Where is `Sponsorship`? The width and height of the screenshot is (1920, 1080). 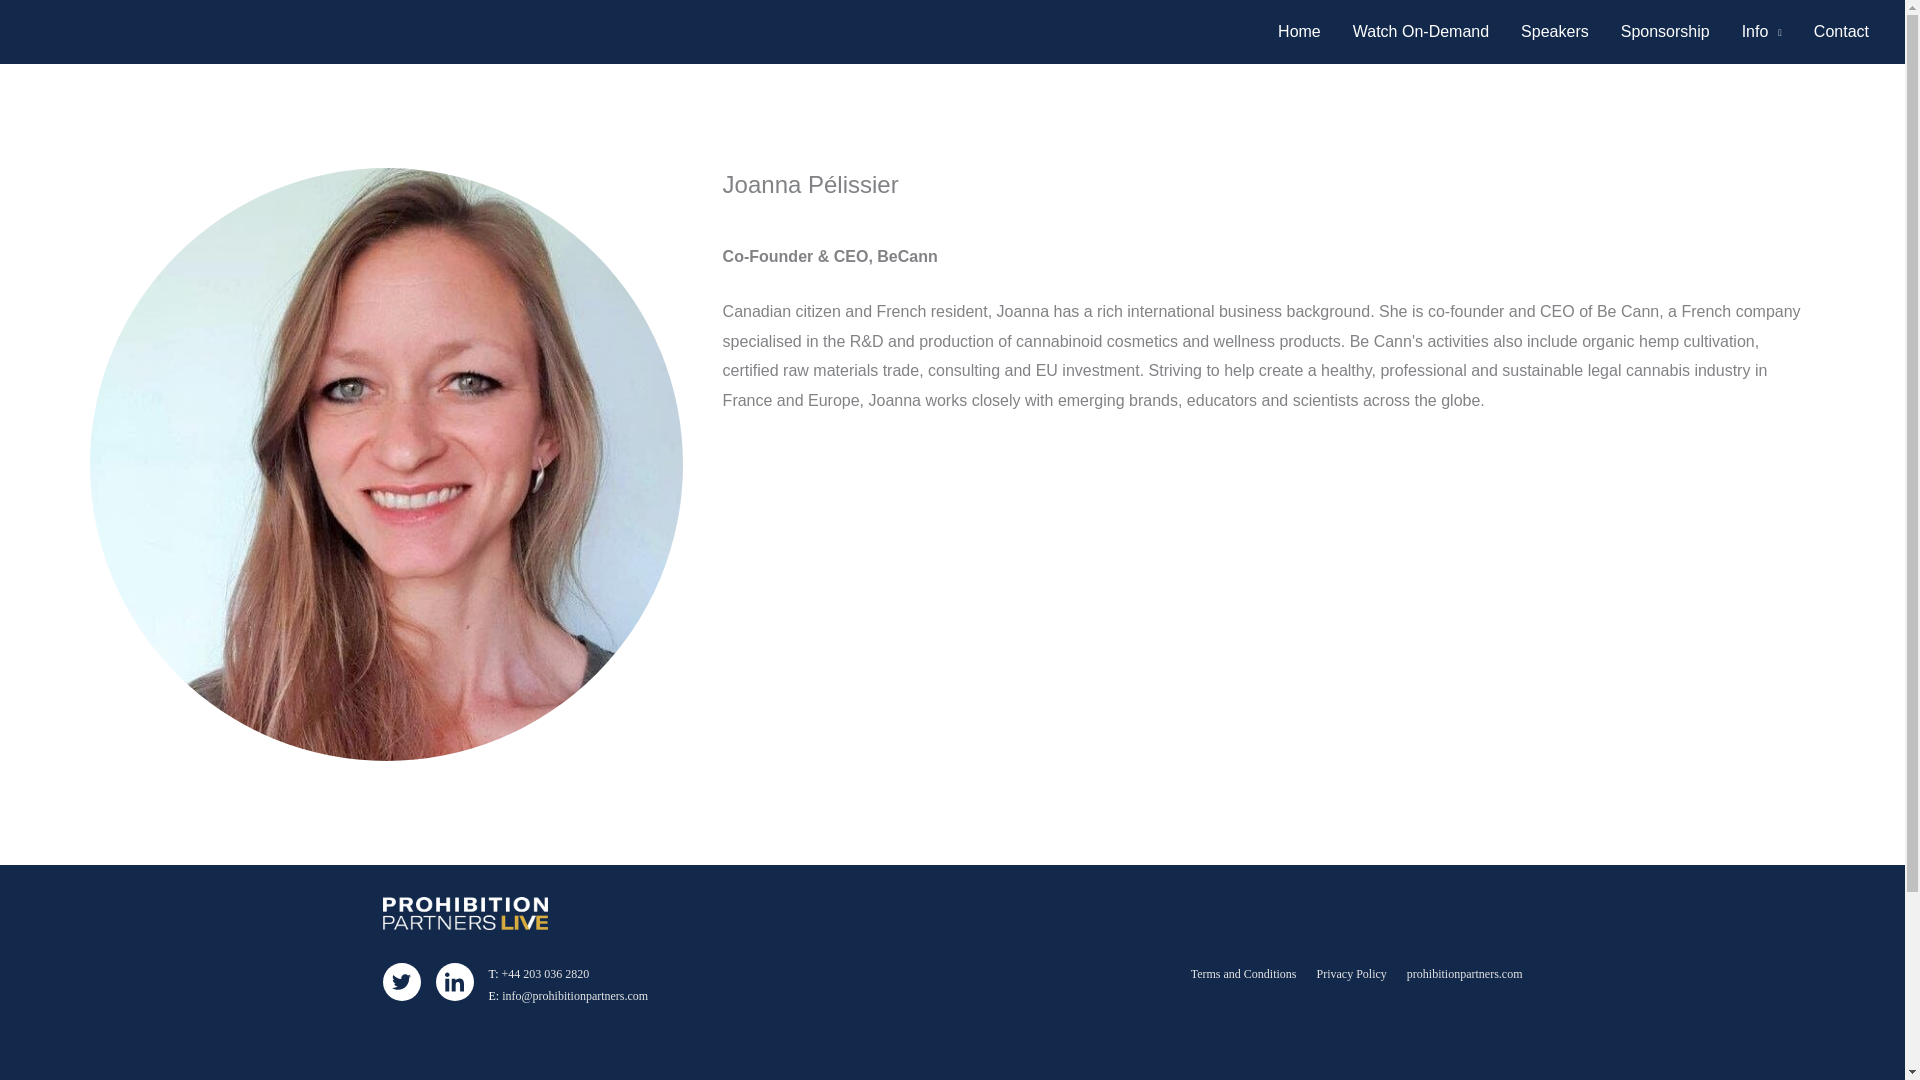
Sponsorship is located at coordinates (1666, 32).